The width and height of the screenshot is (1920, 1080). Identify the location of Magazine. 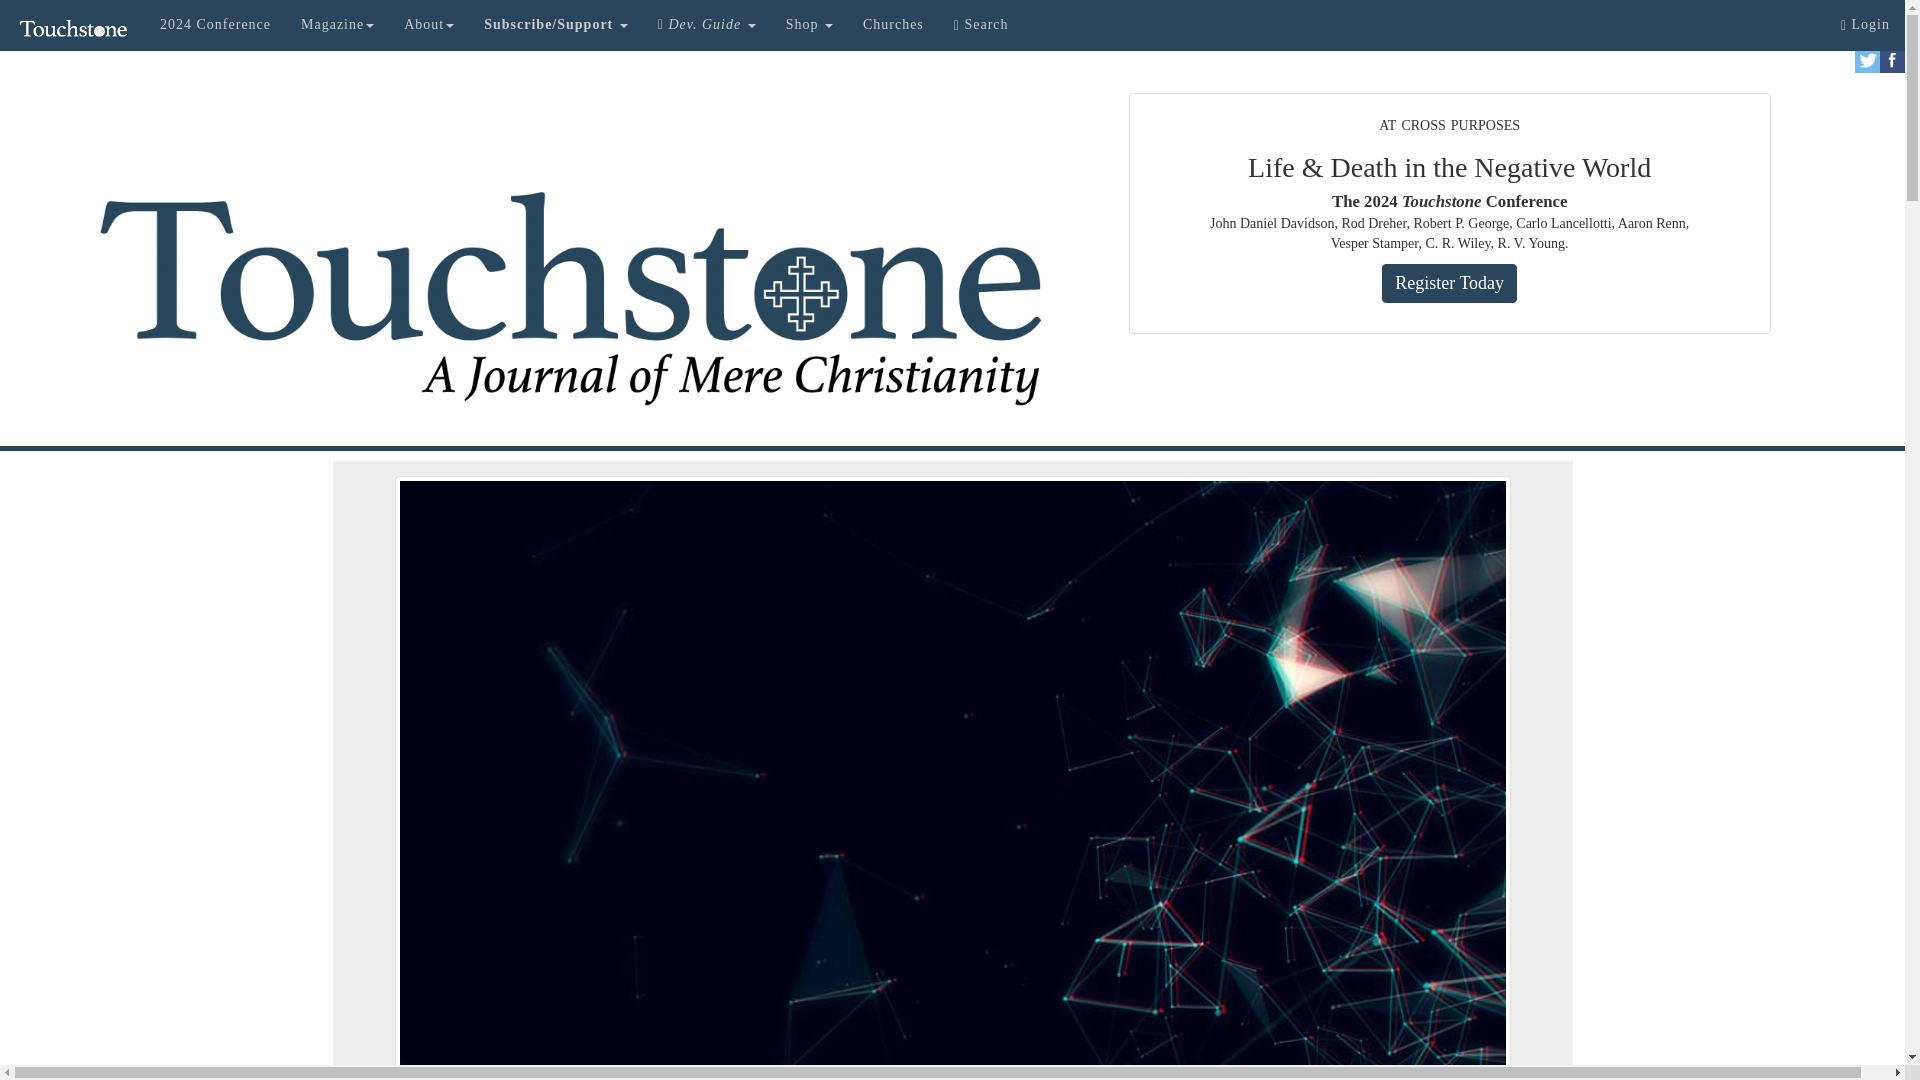
(338, 24).